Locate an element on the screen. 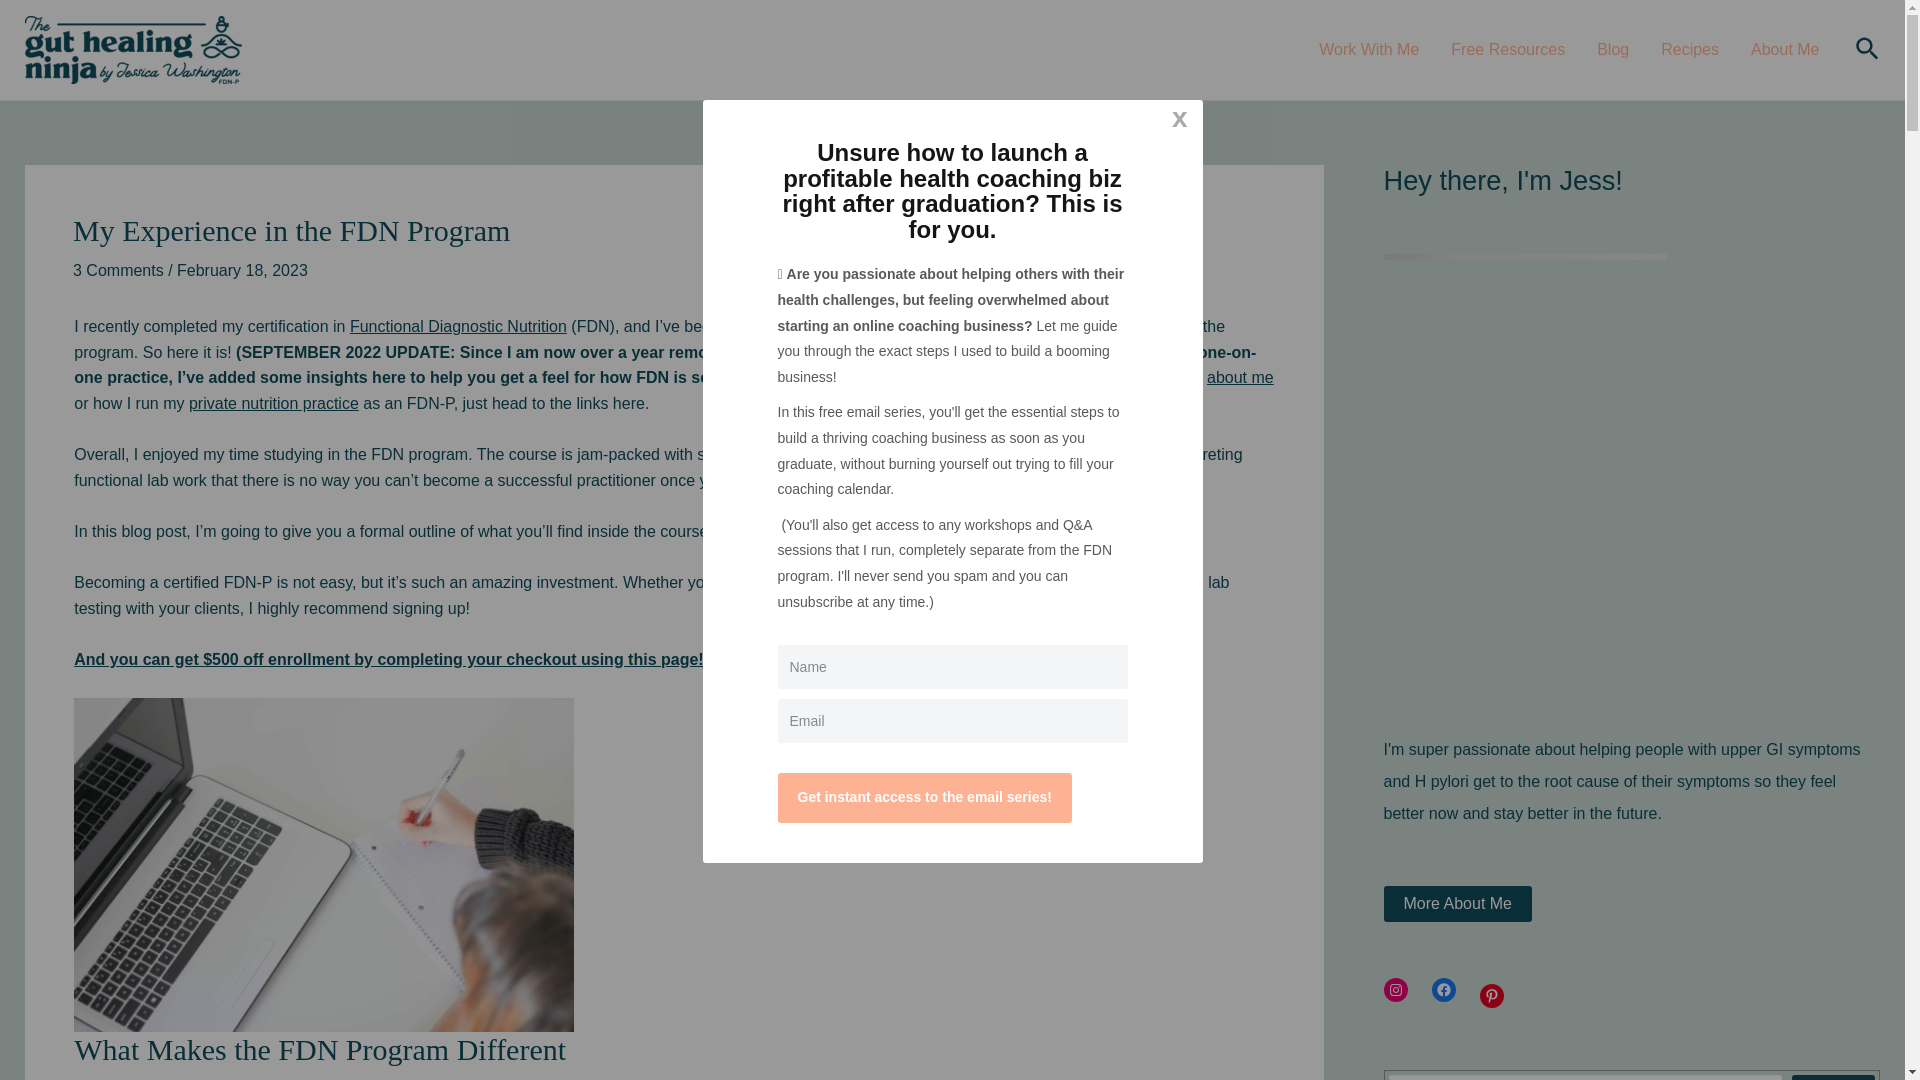  About Me is located at coordinates (1785, 49).